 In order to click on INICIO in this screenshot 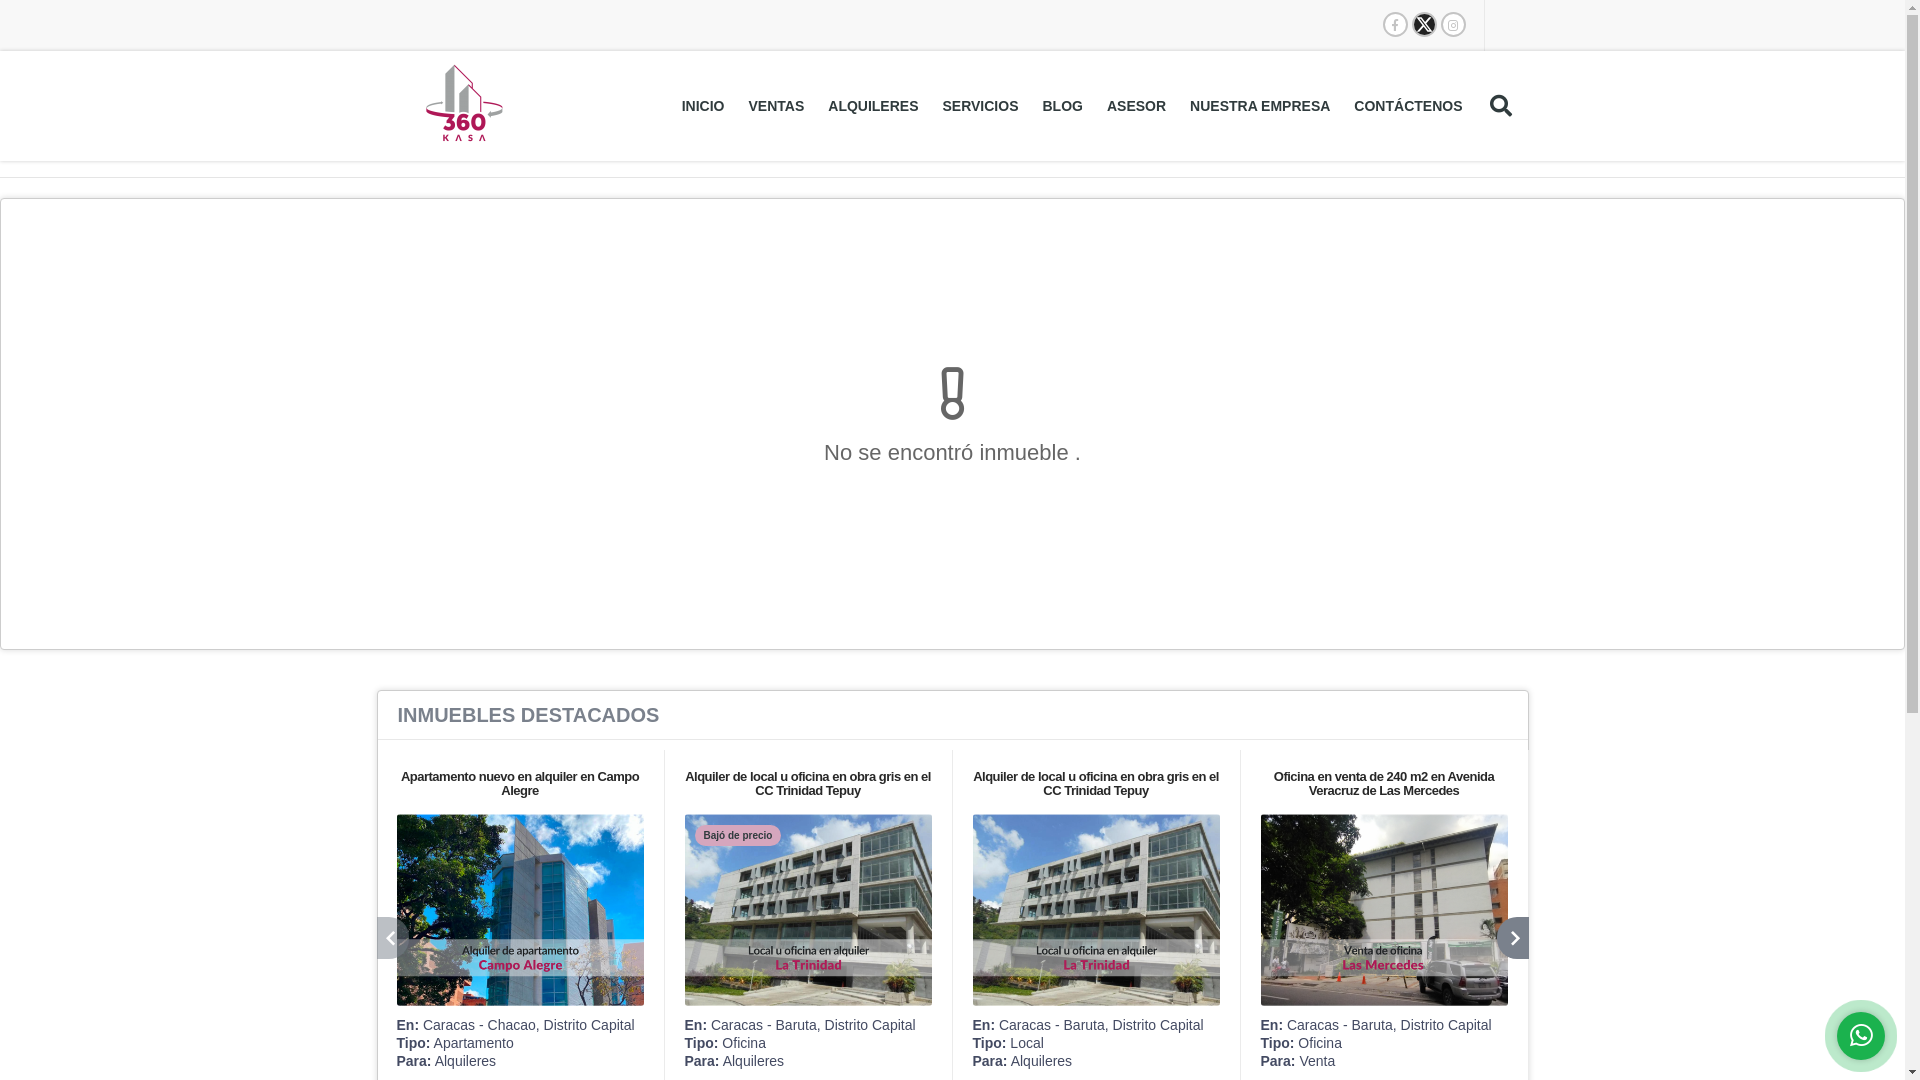, I will do `click(704, 106)`.